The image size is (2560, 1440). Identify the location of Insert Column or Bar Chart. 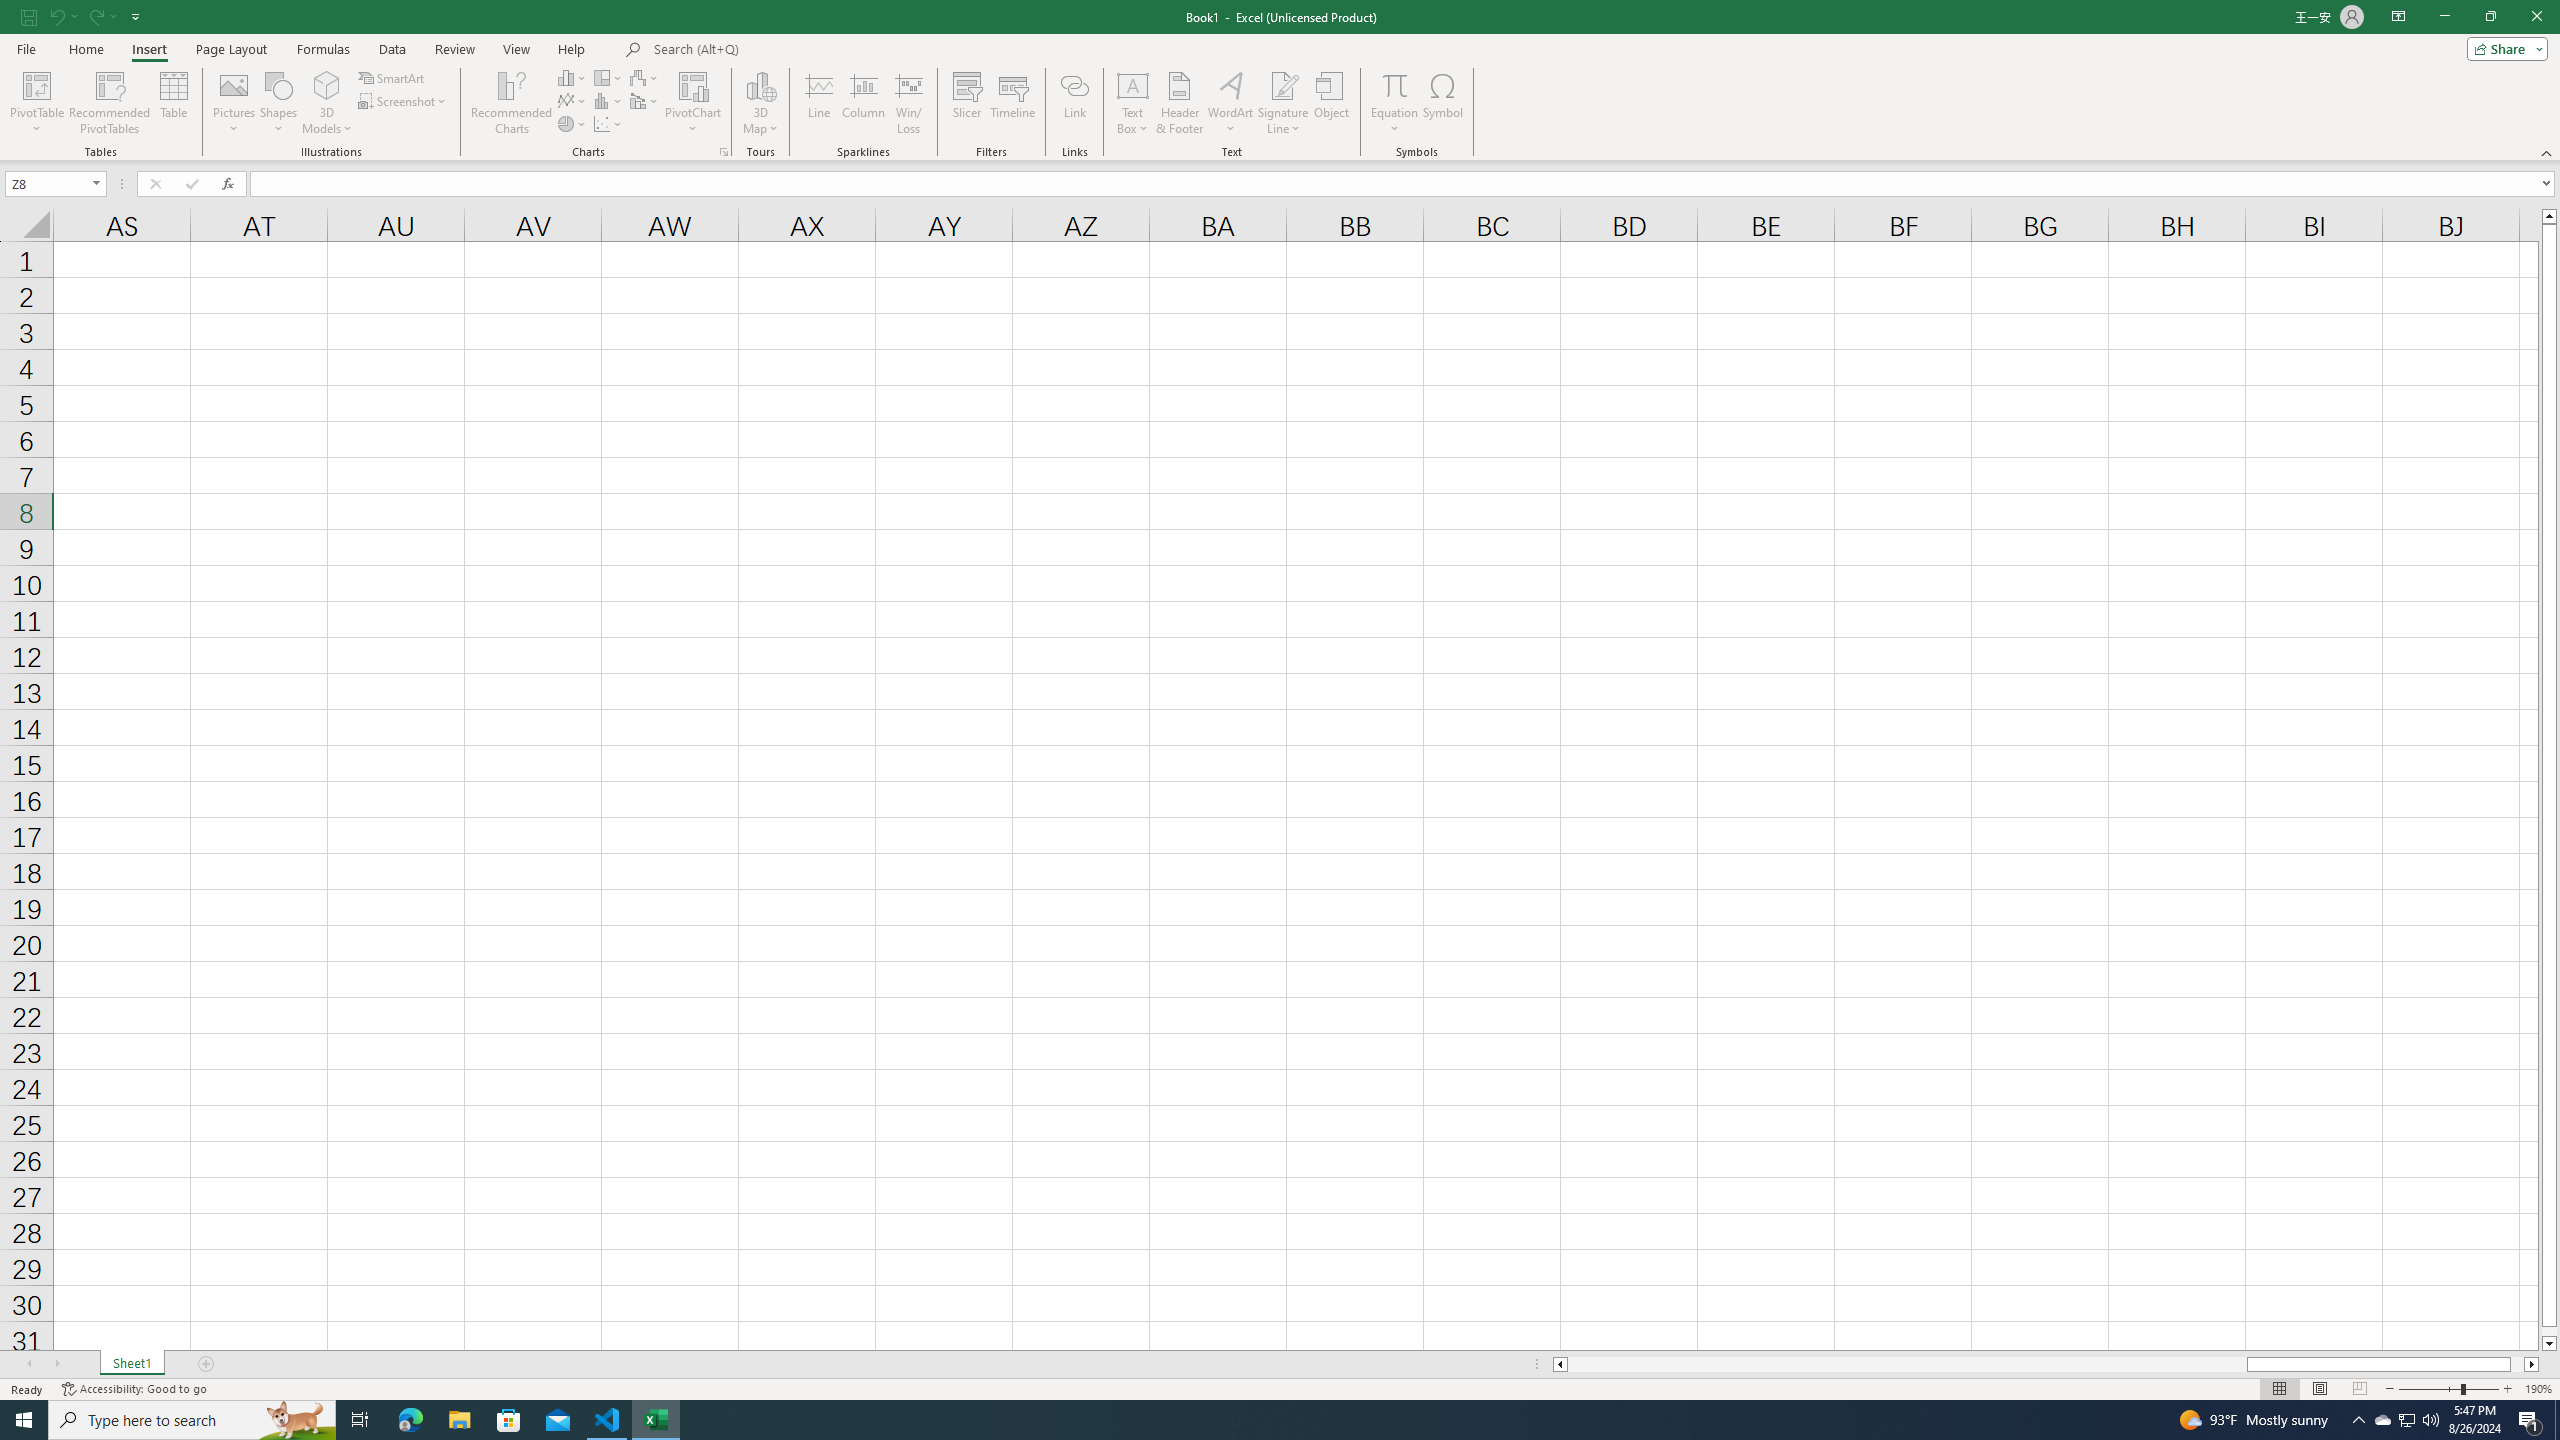
(573, 78).